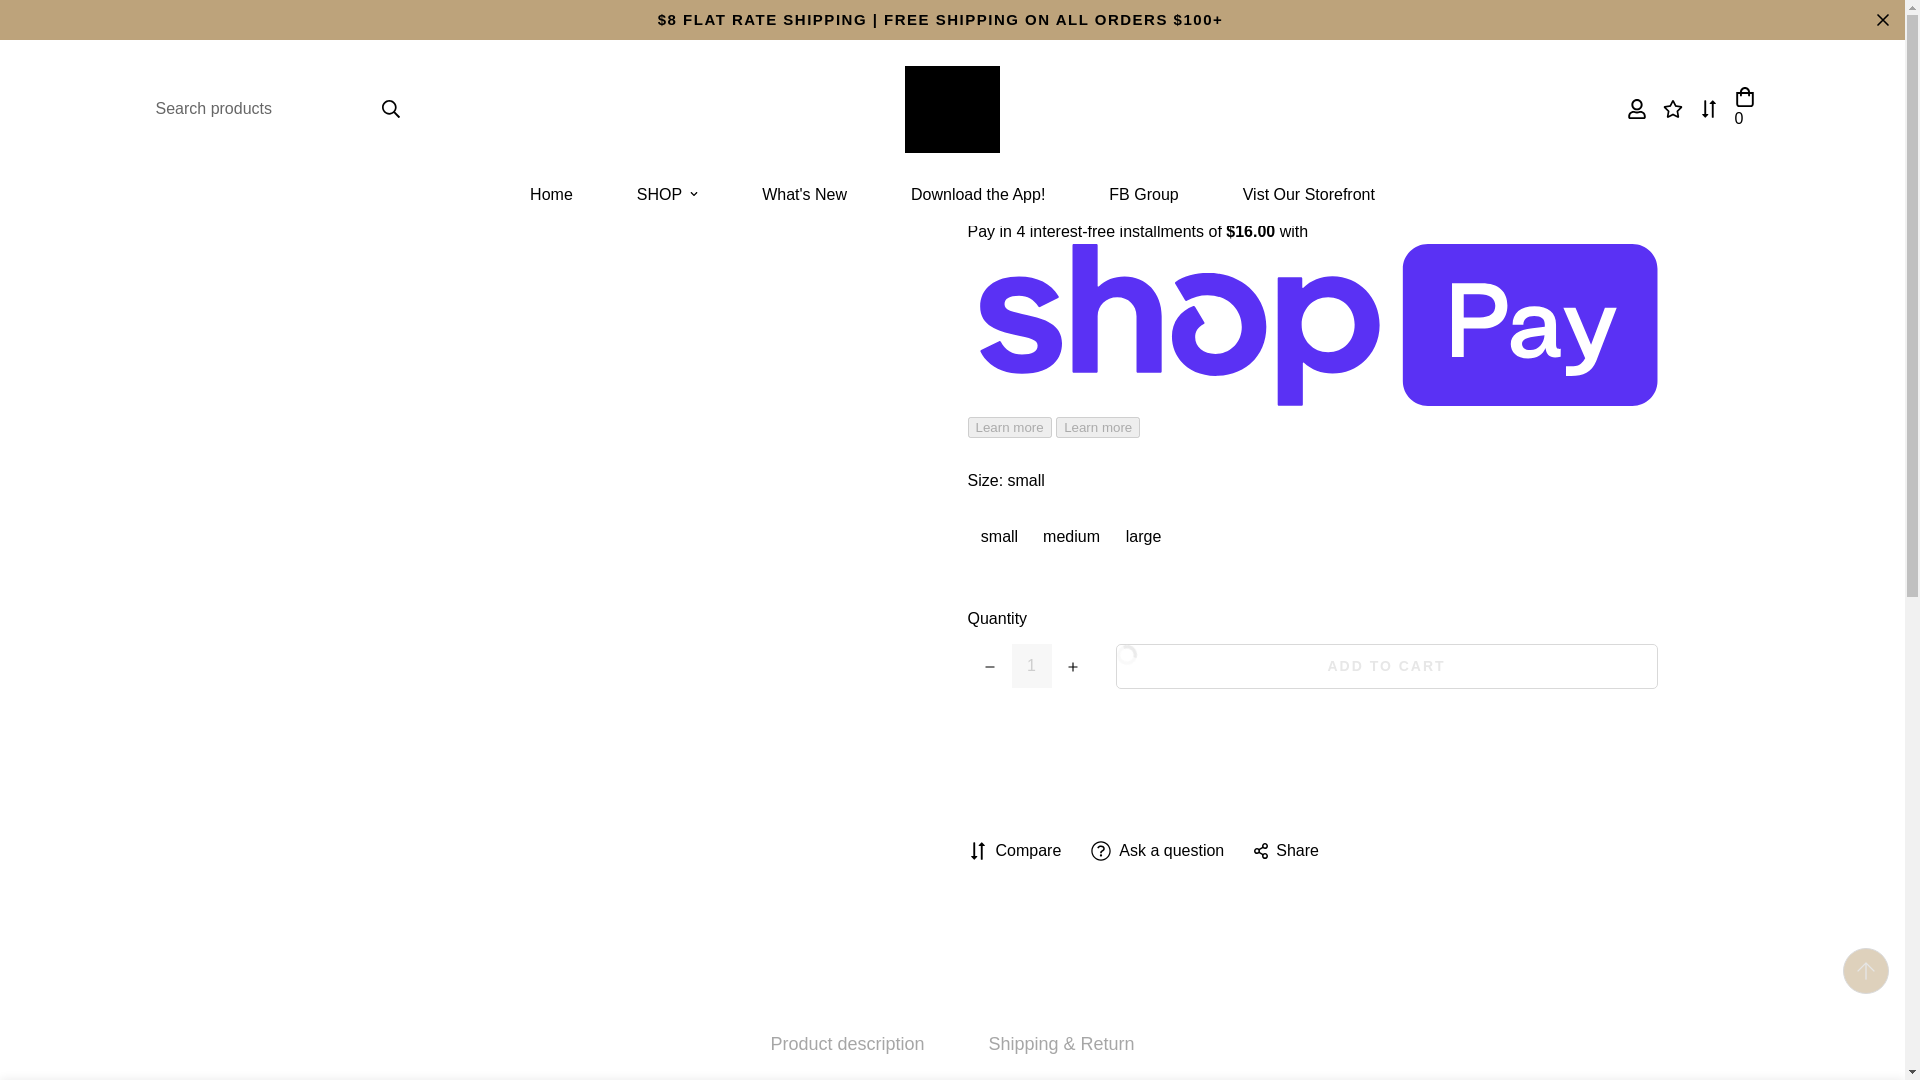  I want to click on SHOP, so click(666, 194).